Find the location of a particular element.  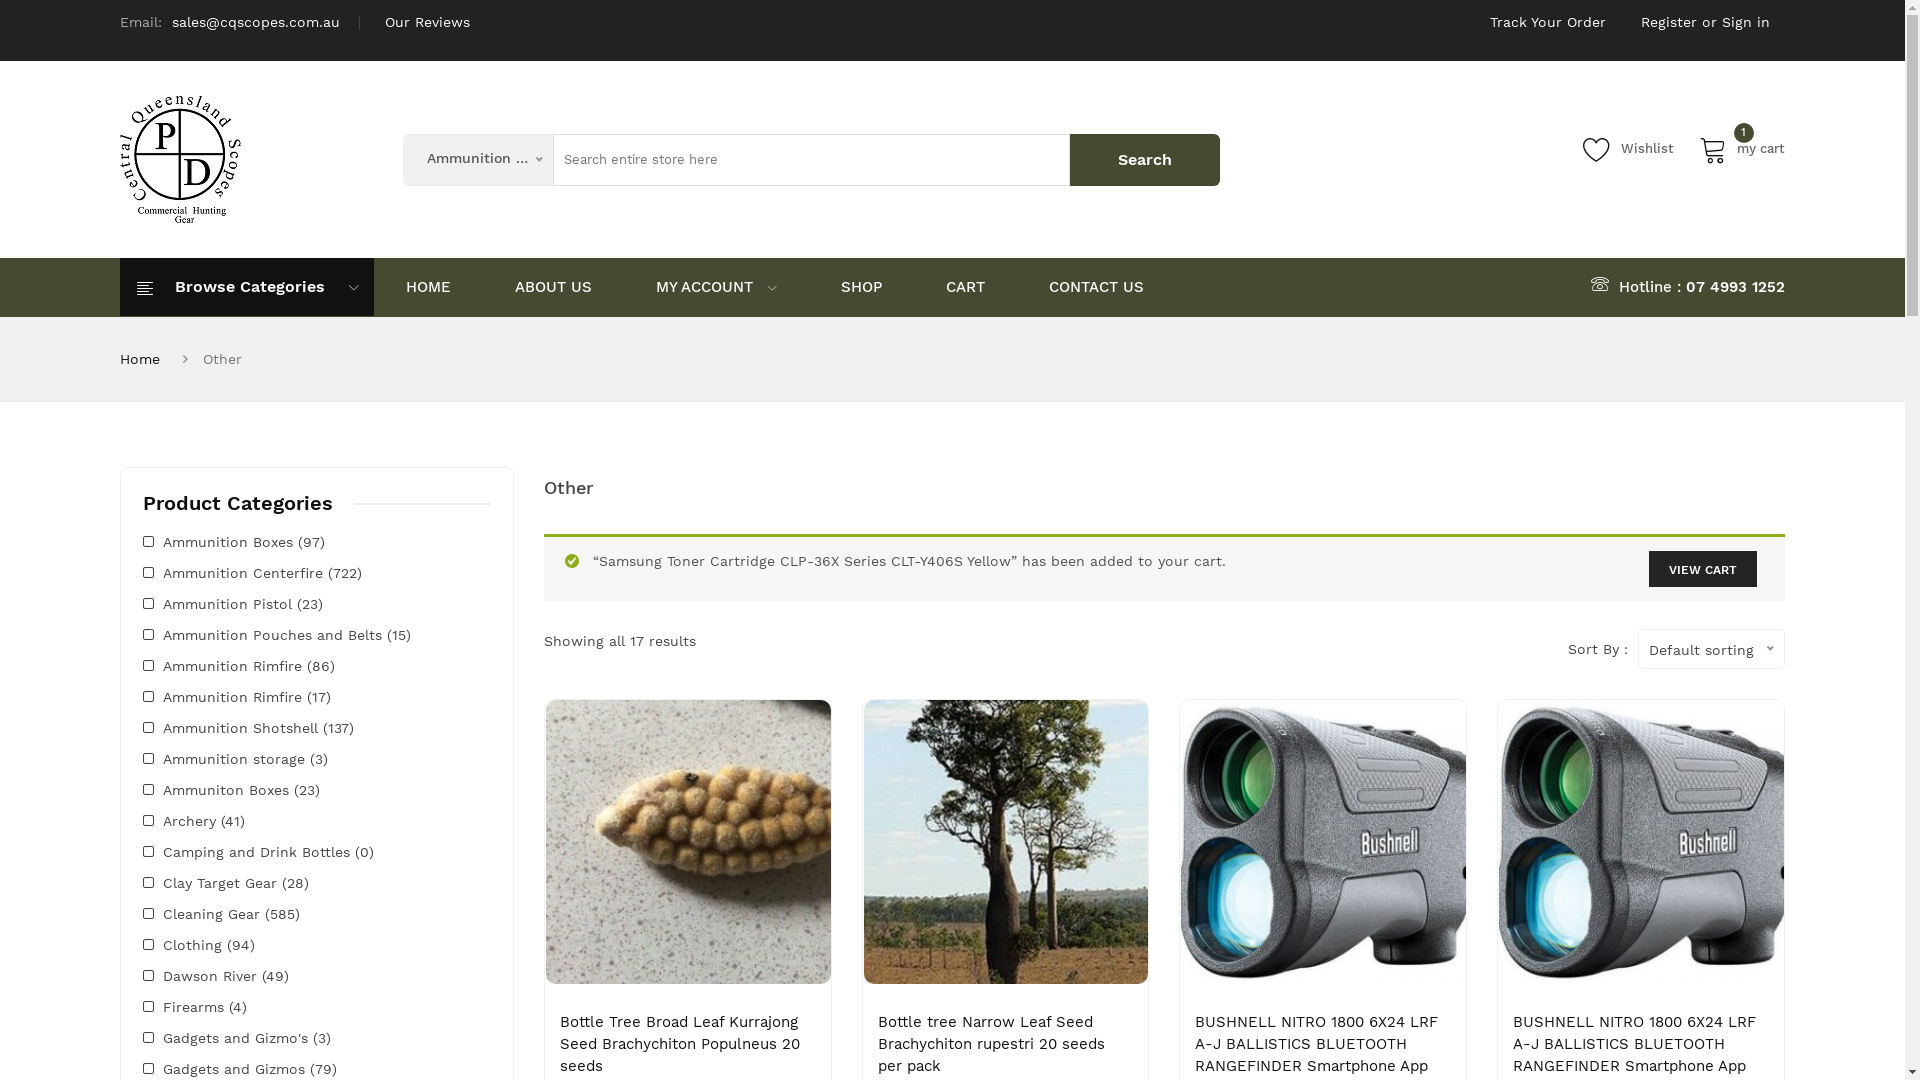

Gadgets and Gizmo's is located at coordinates (226, 1038).